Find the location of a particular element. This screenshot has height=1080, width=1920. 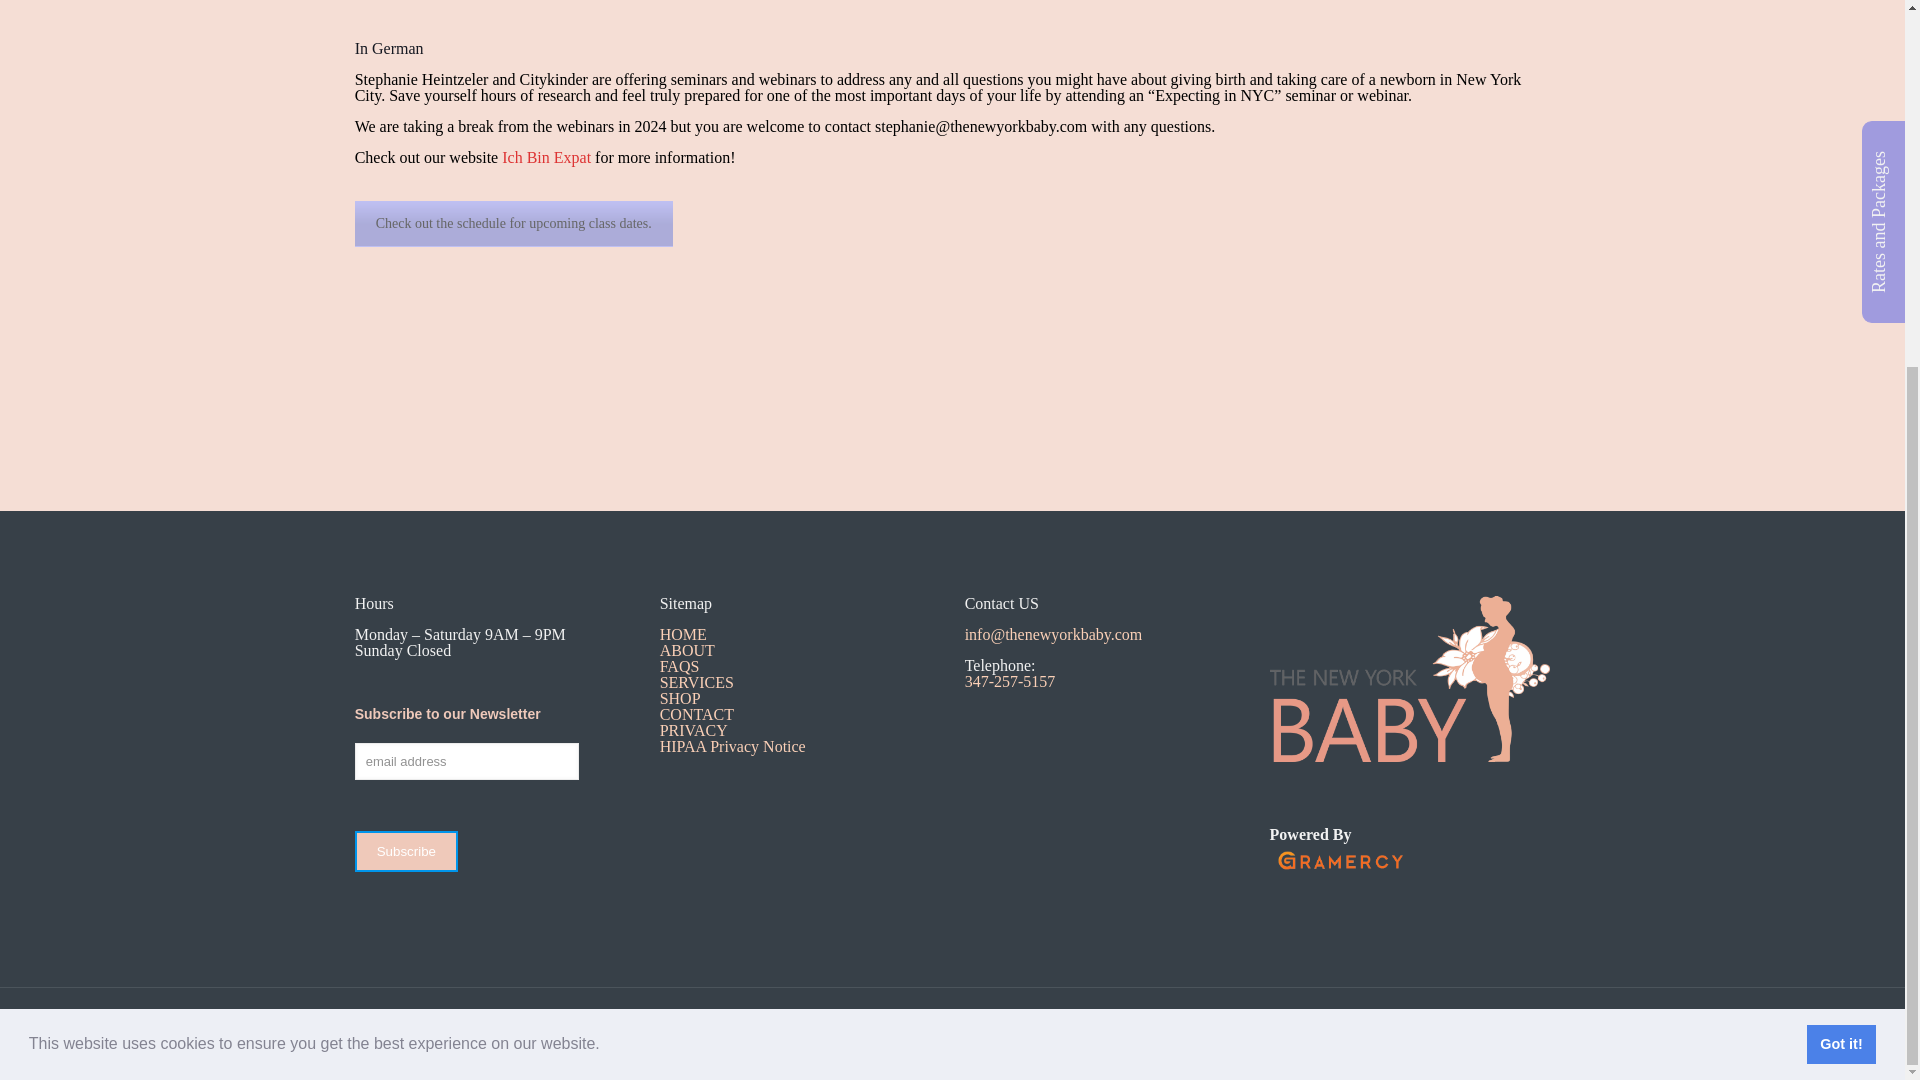

Facebook is located at coordinates (926, 1052).